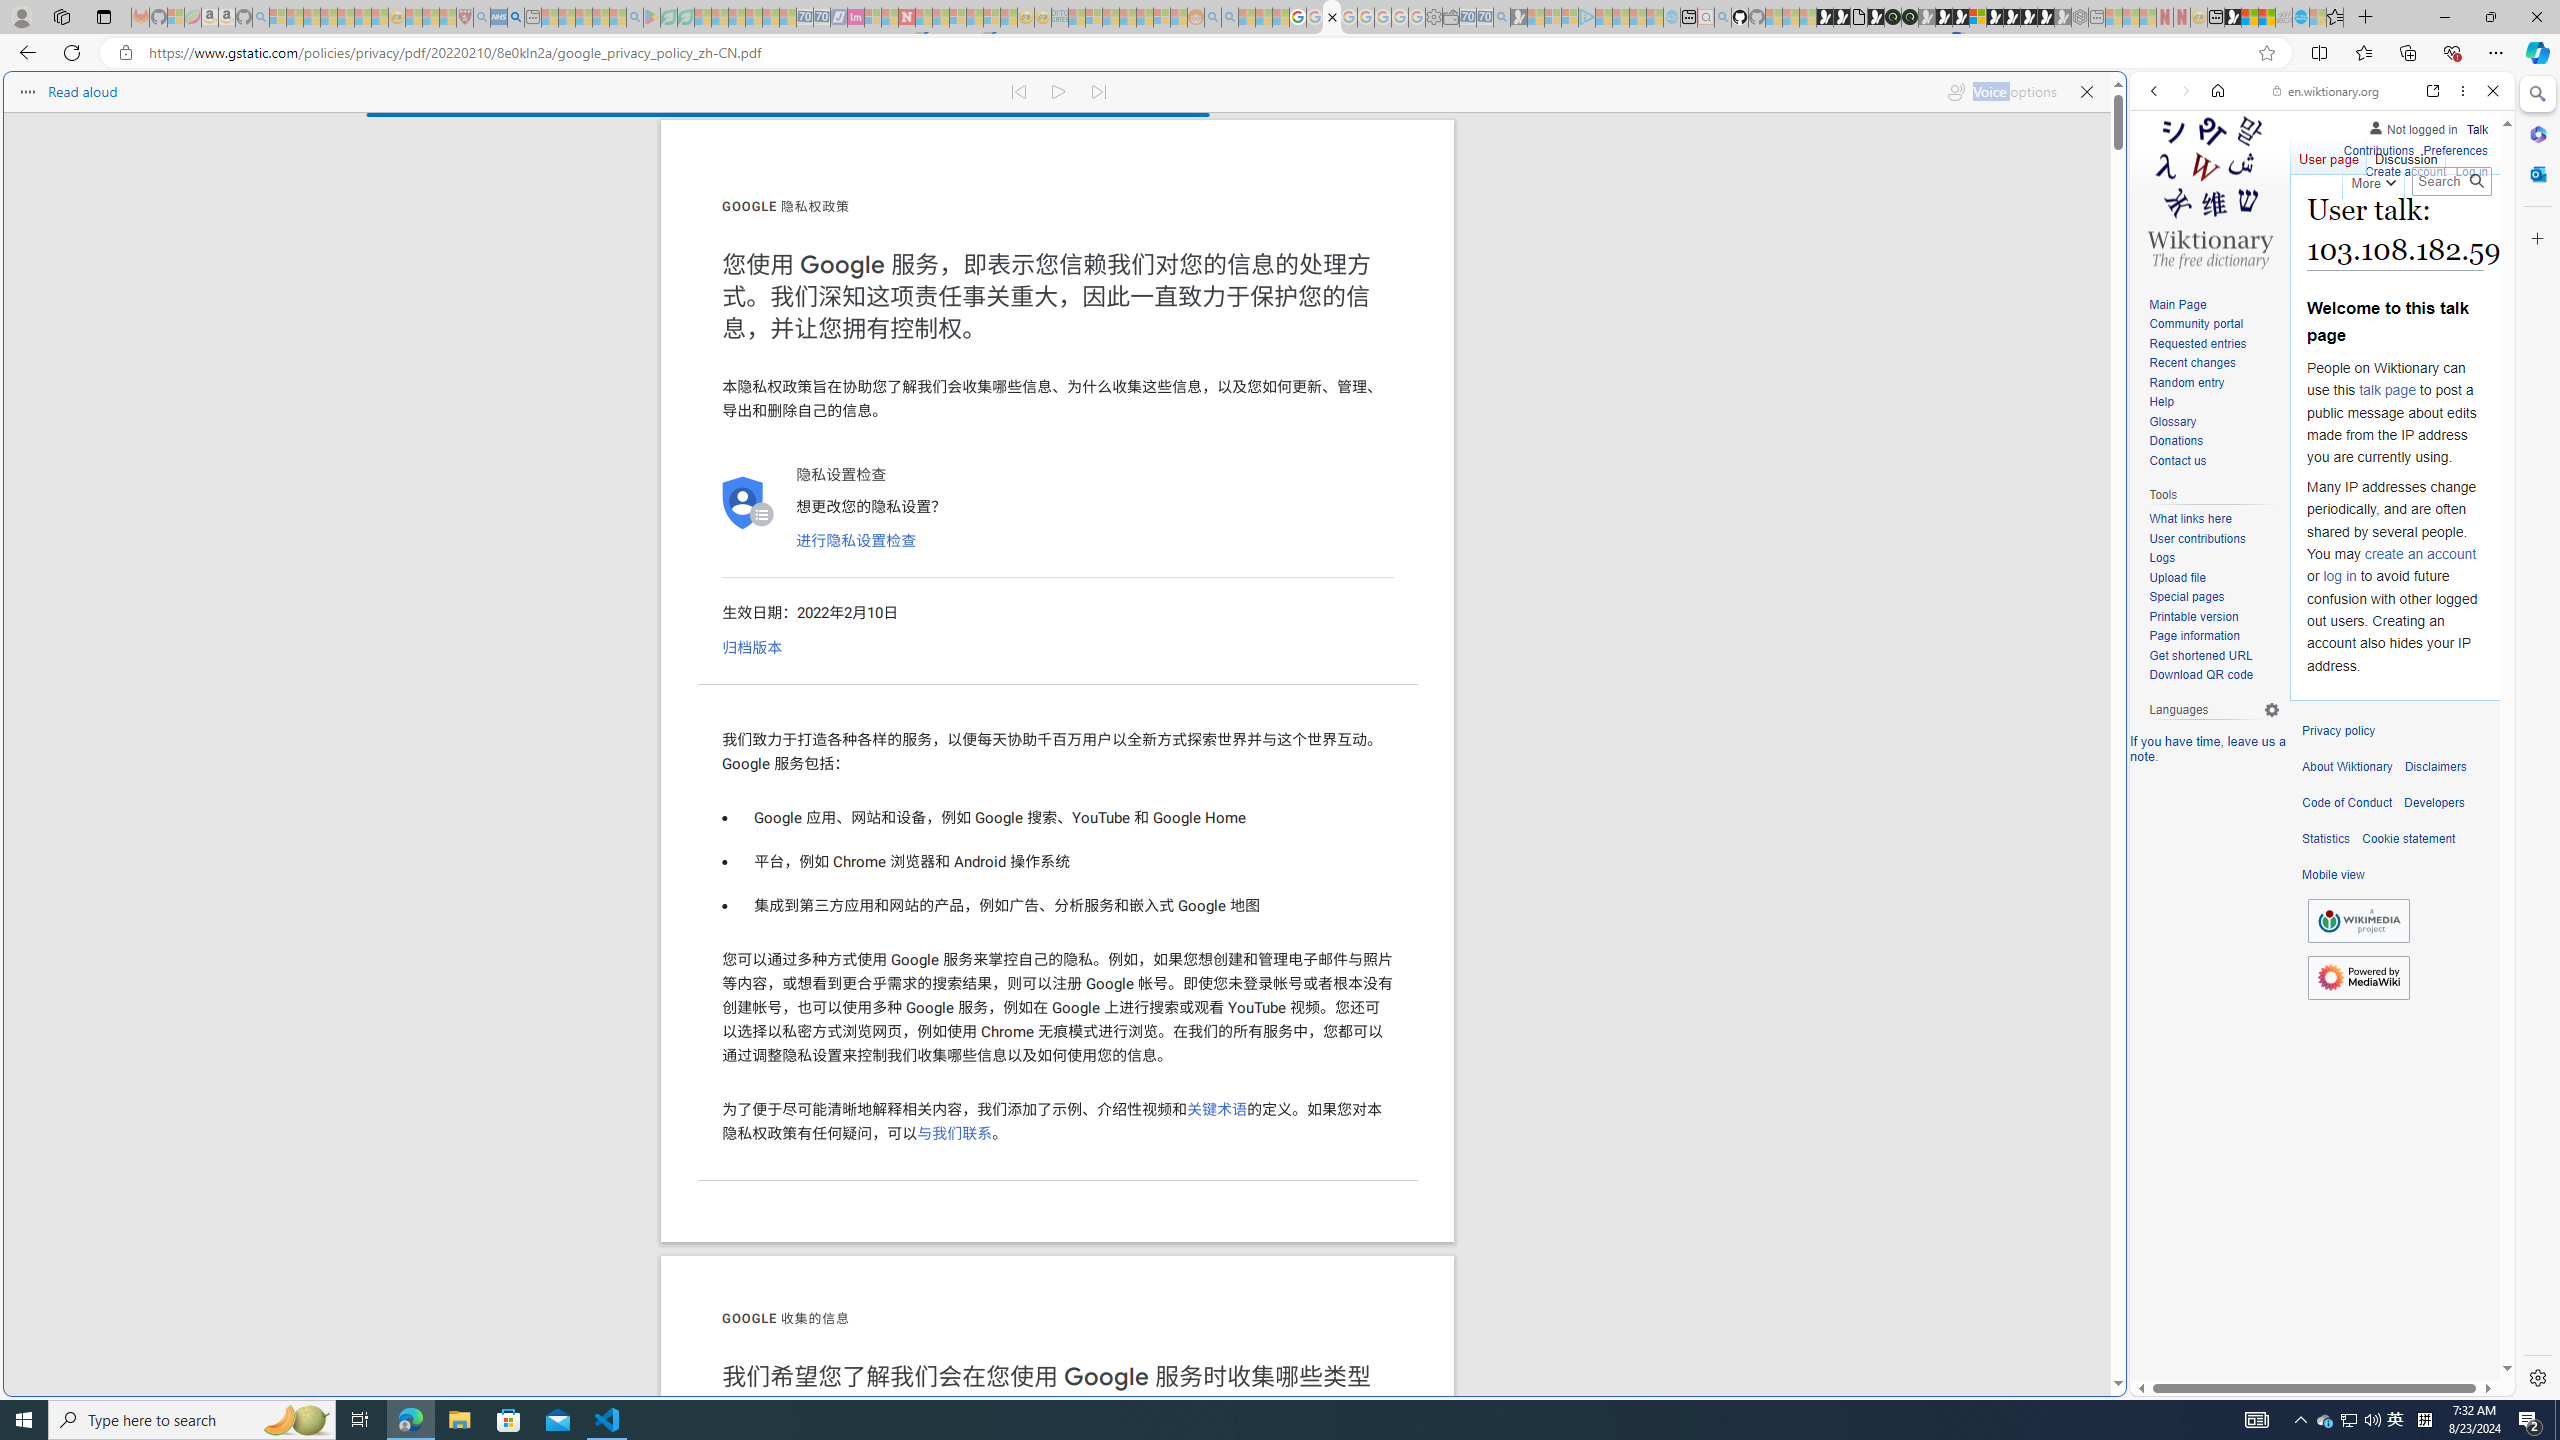 The width and height of the screenshot is (2560, 1440). What do you see at coordinates (2472, 172) in the screenshot?
I see `Log in` at bounding box center [2472, 172].